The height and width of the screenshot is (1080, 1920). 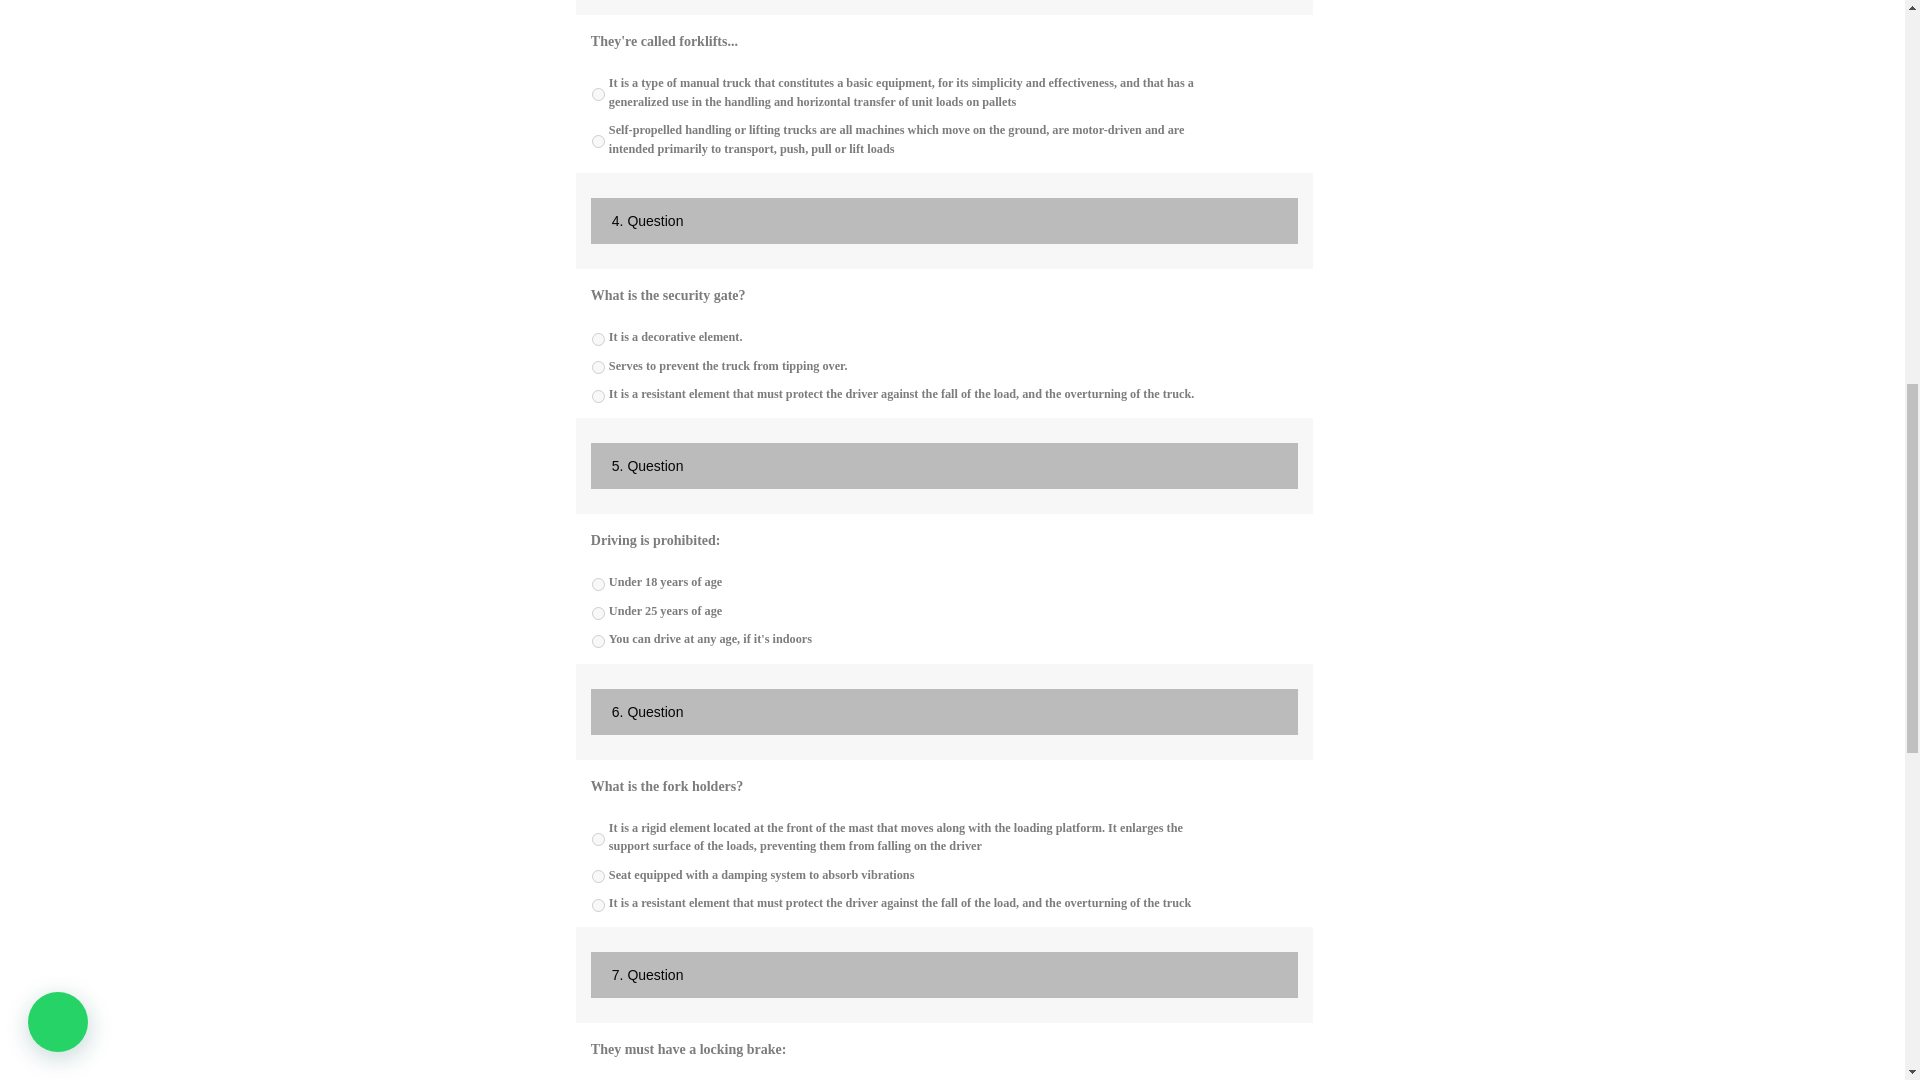 What do you see at coordinates (598, 94) in the screenshot?
I see `gquiz1b055fe72` at bounding box center [598, 94].